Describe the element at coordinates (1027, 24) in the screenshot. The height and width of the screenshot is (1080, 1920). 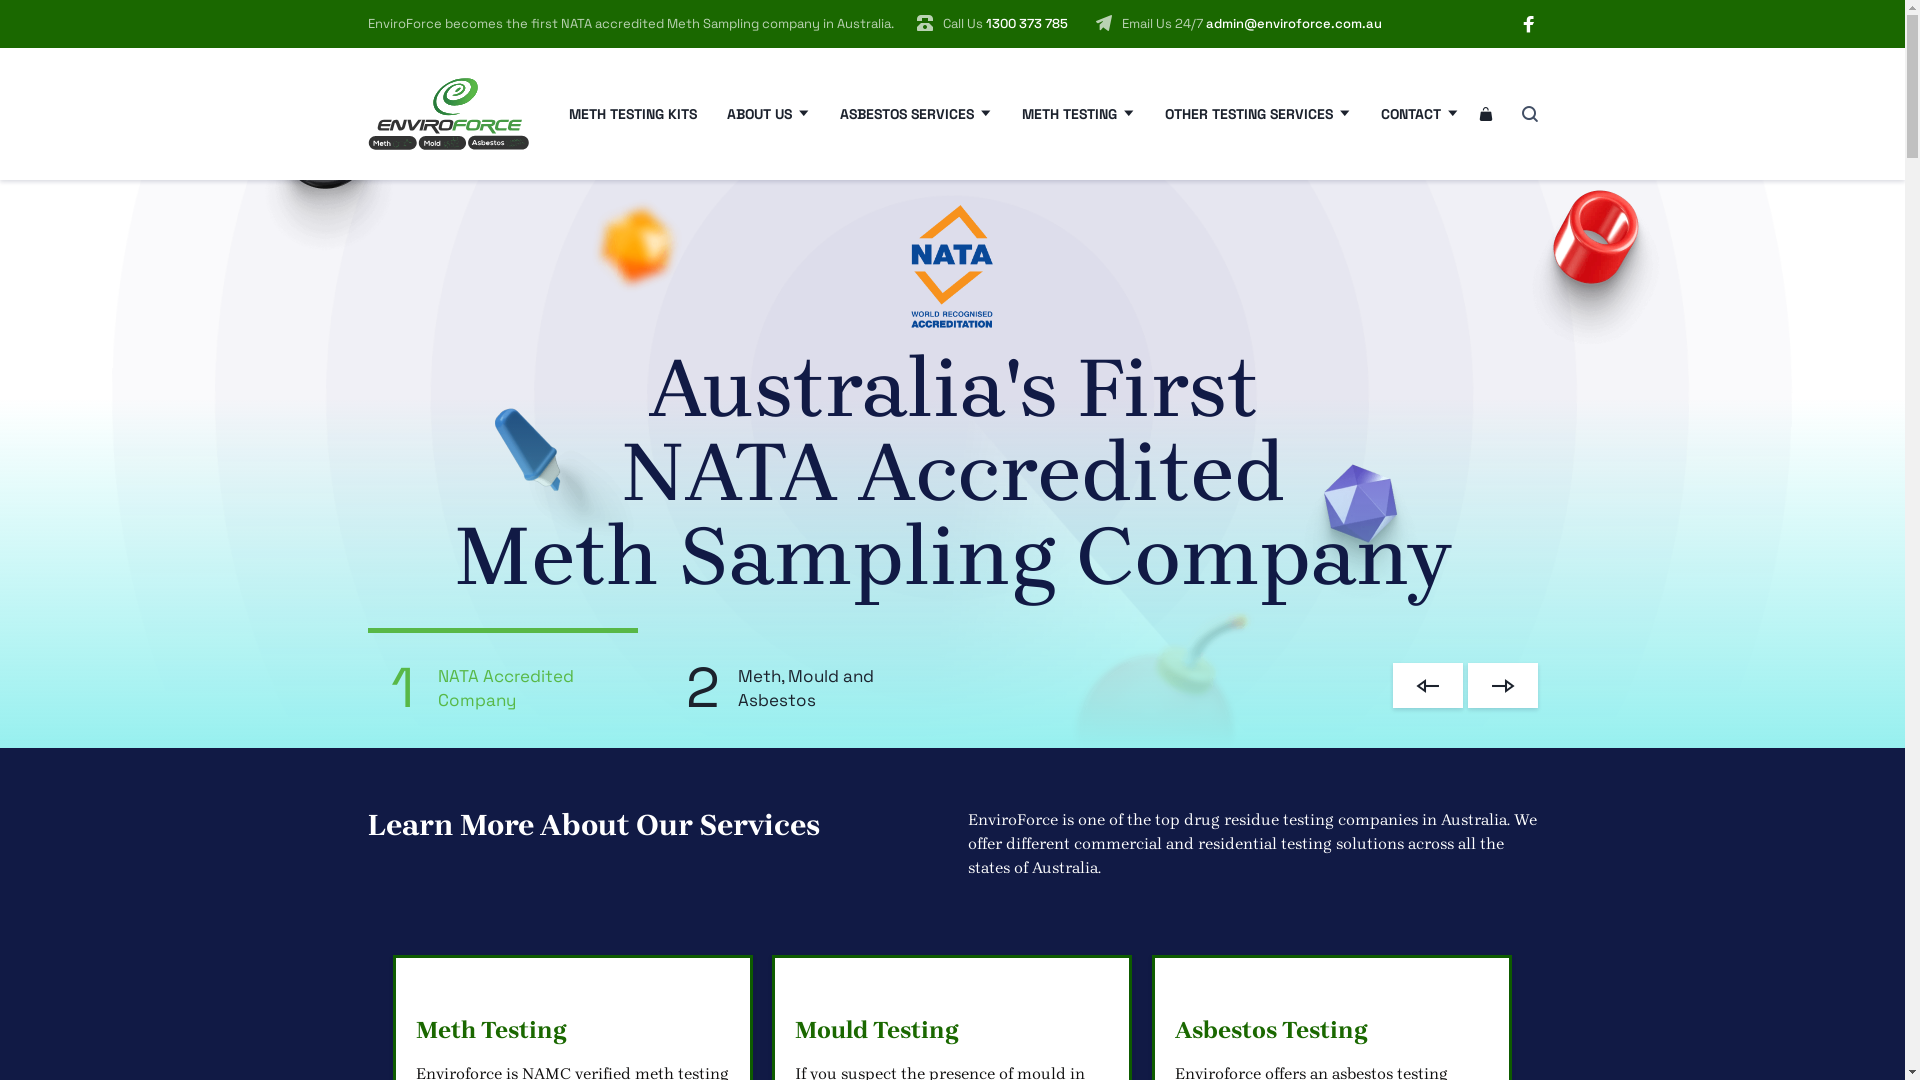
I see `1300 373 785` at that location.